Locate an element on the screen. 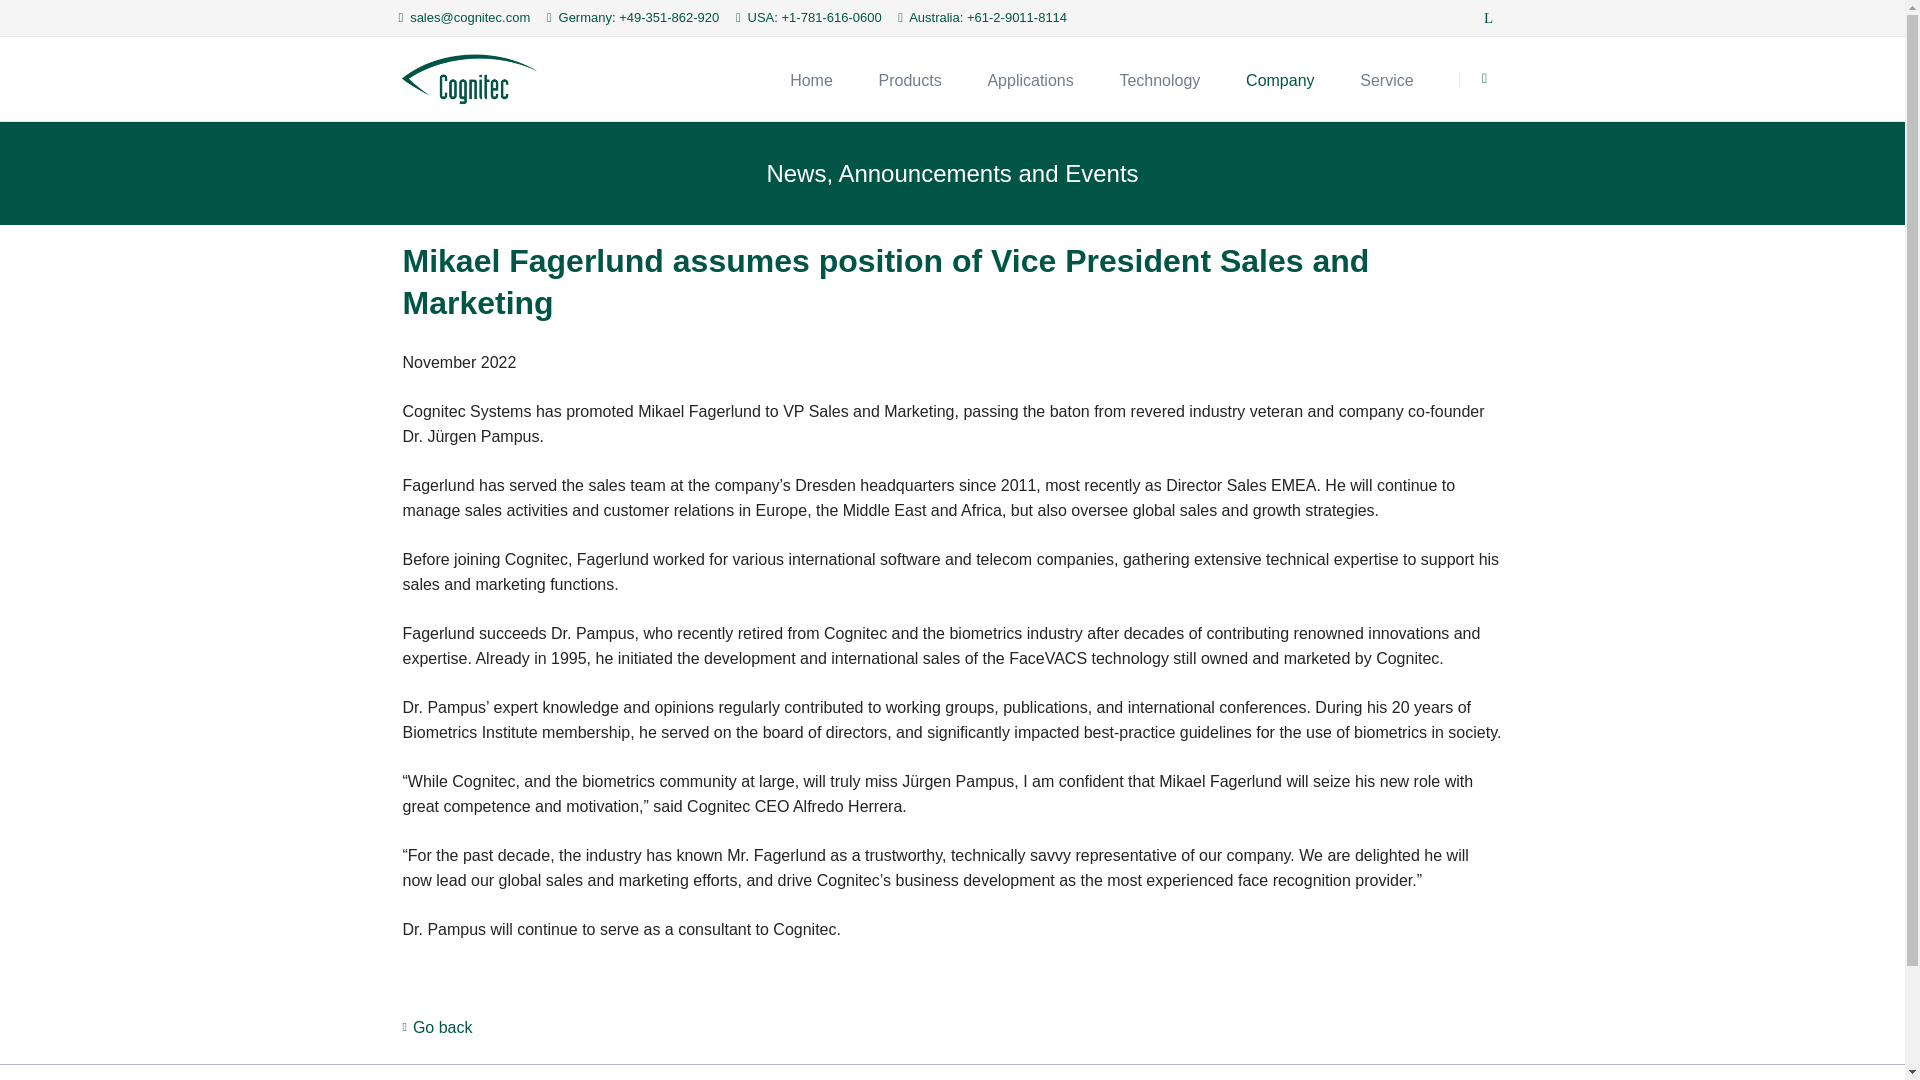 The height and width of the screenshot is (1080, 1920). SEARCH is located at coordinates (1485, 80).